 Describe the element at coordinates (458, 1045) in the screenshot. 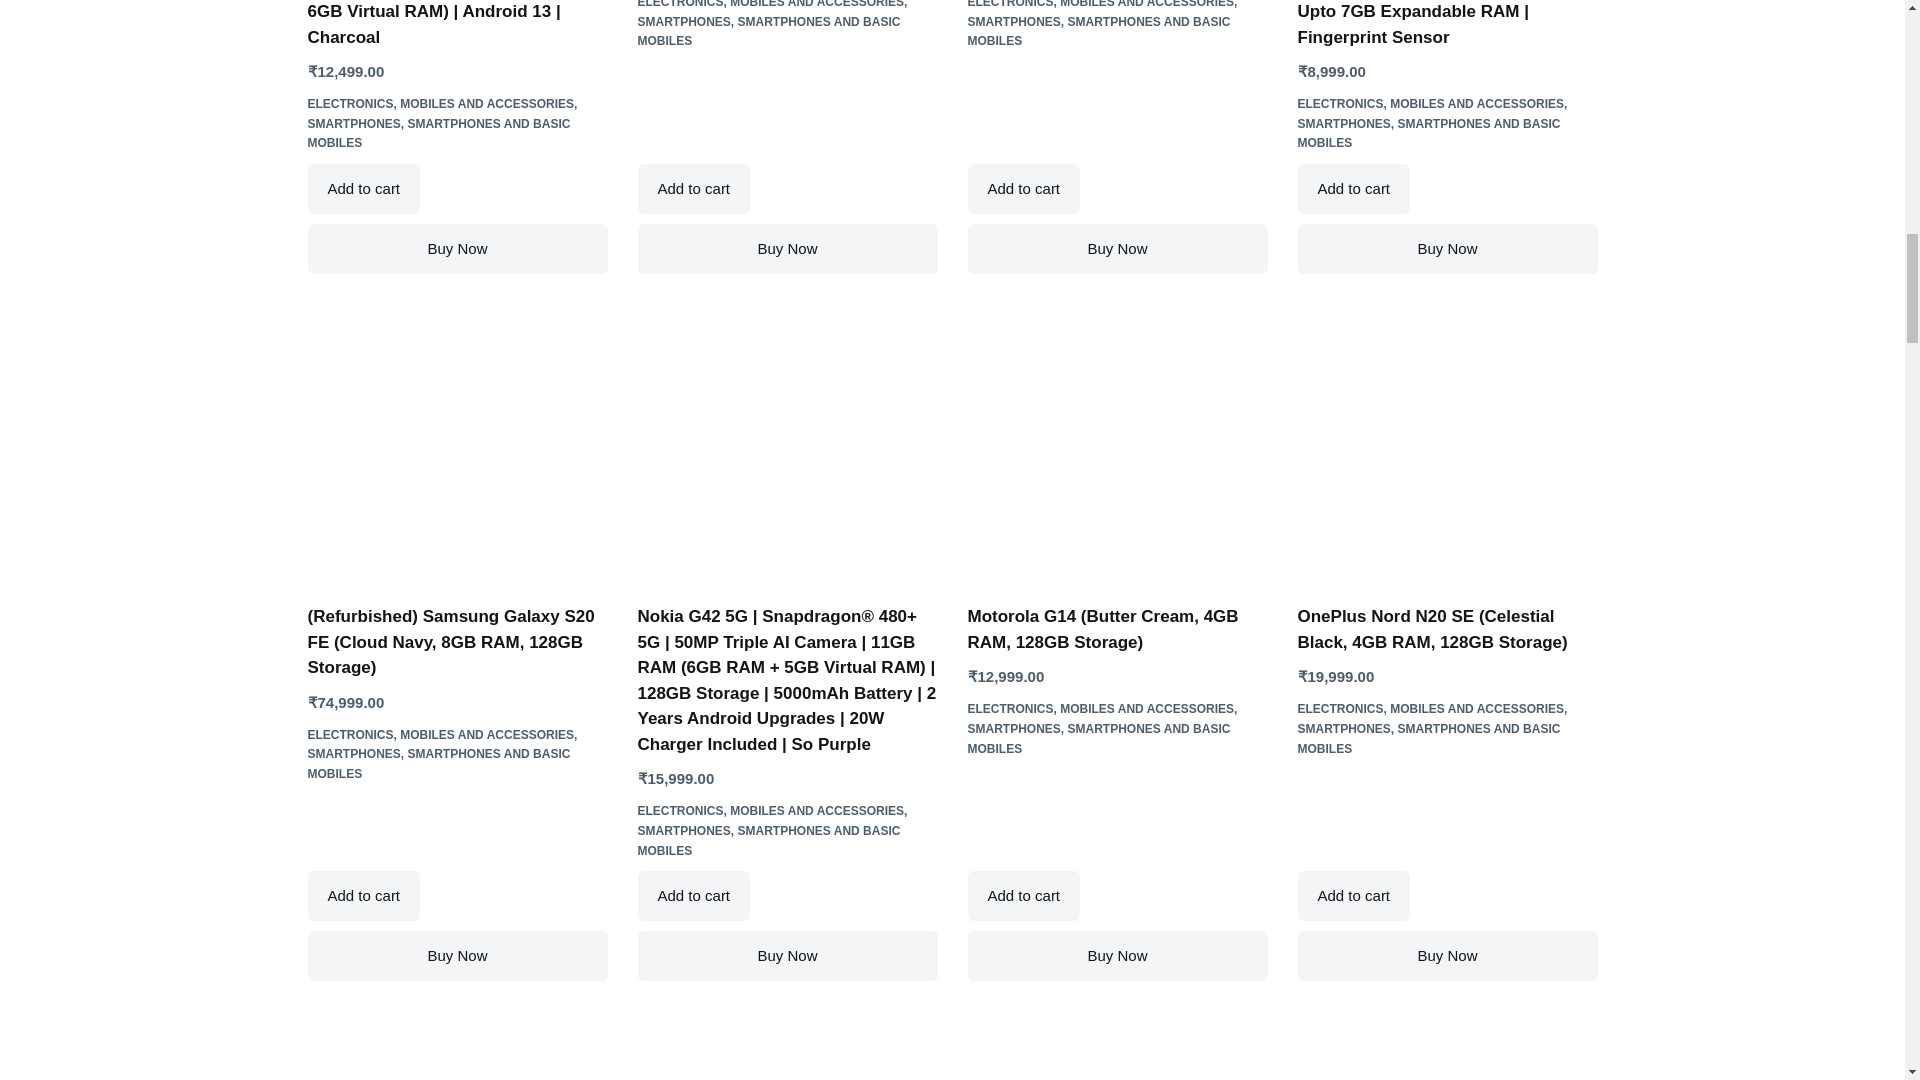

I see `Honor-20i-Phantom-Blue-128GB-Storage-Triple-AI-Camera` at that location.